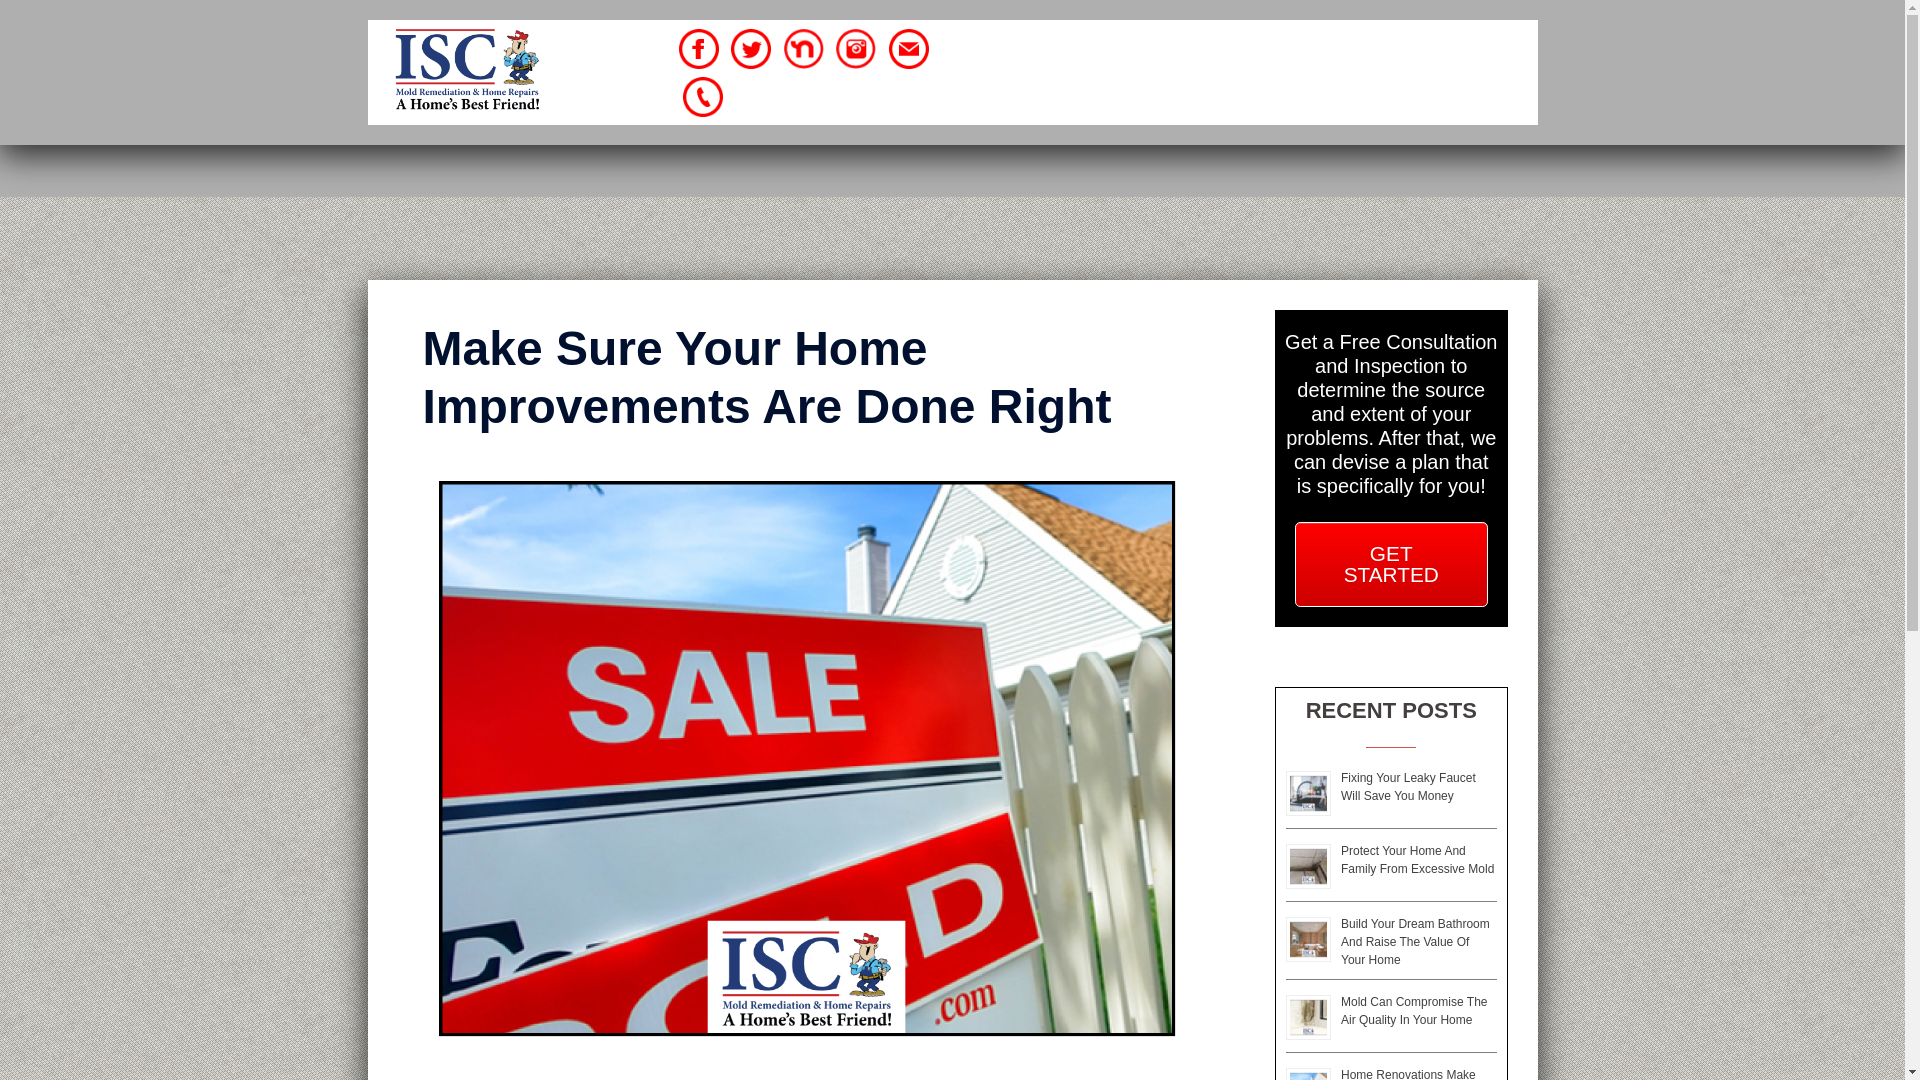 This screenshot has height=1080, width=1920. What do you see at coordinates (1141, 72) in the screenshot?
I see `REAL ESTATE SERVICES` at bounding box center [1141, 72].